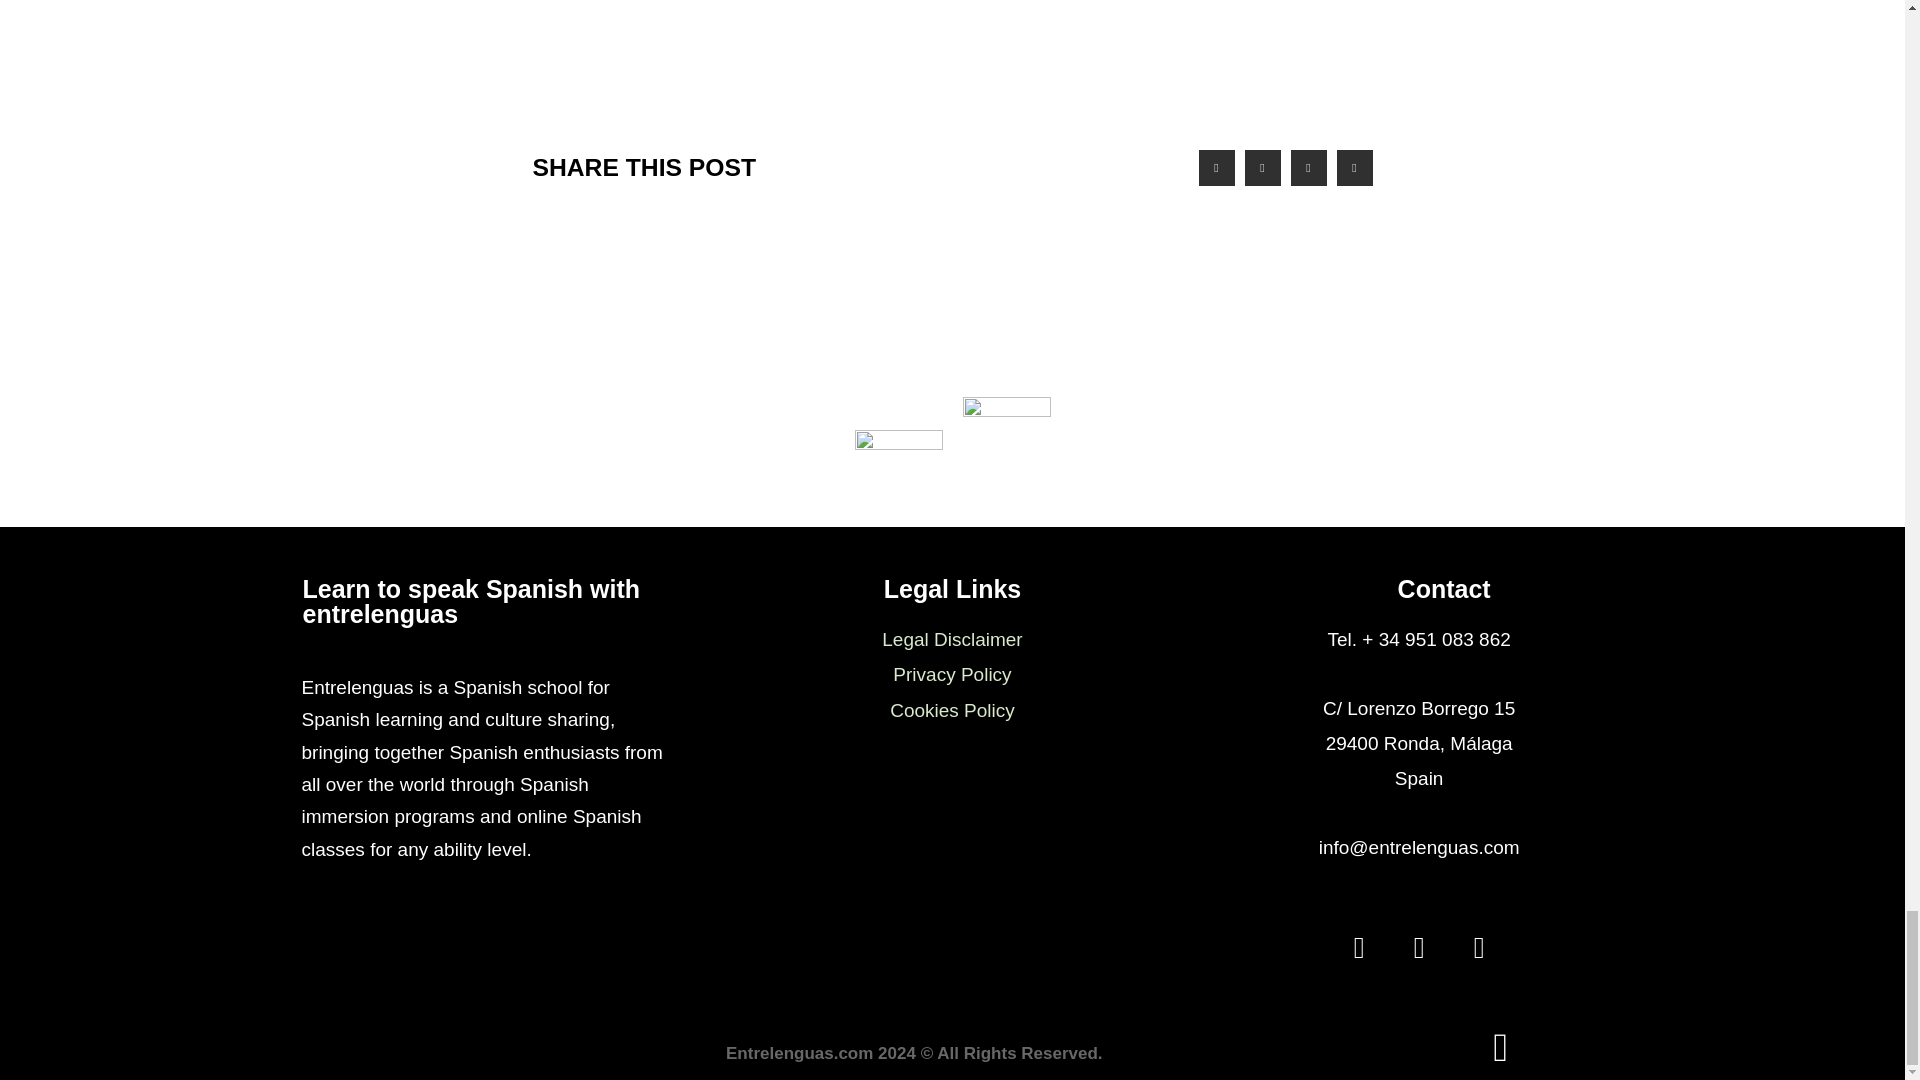  Describe the element at coordinates (1358, 948) in the screenshot. I see `Facebook-f` at that location.